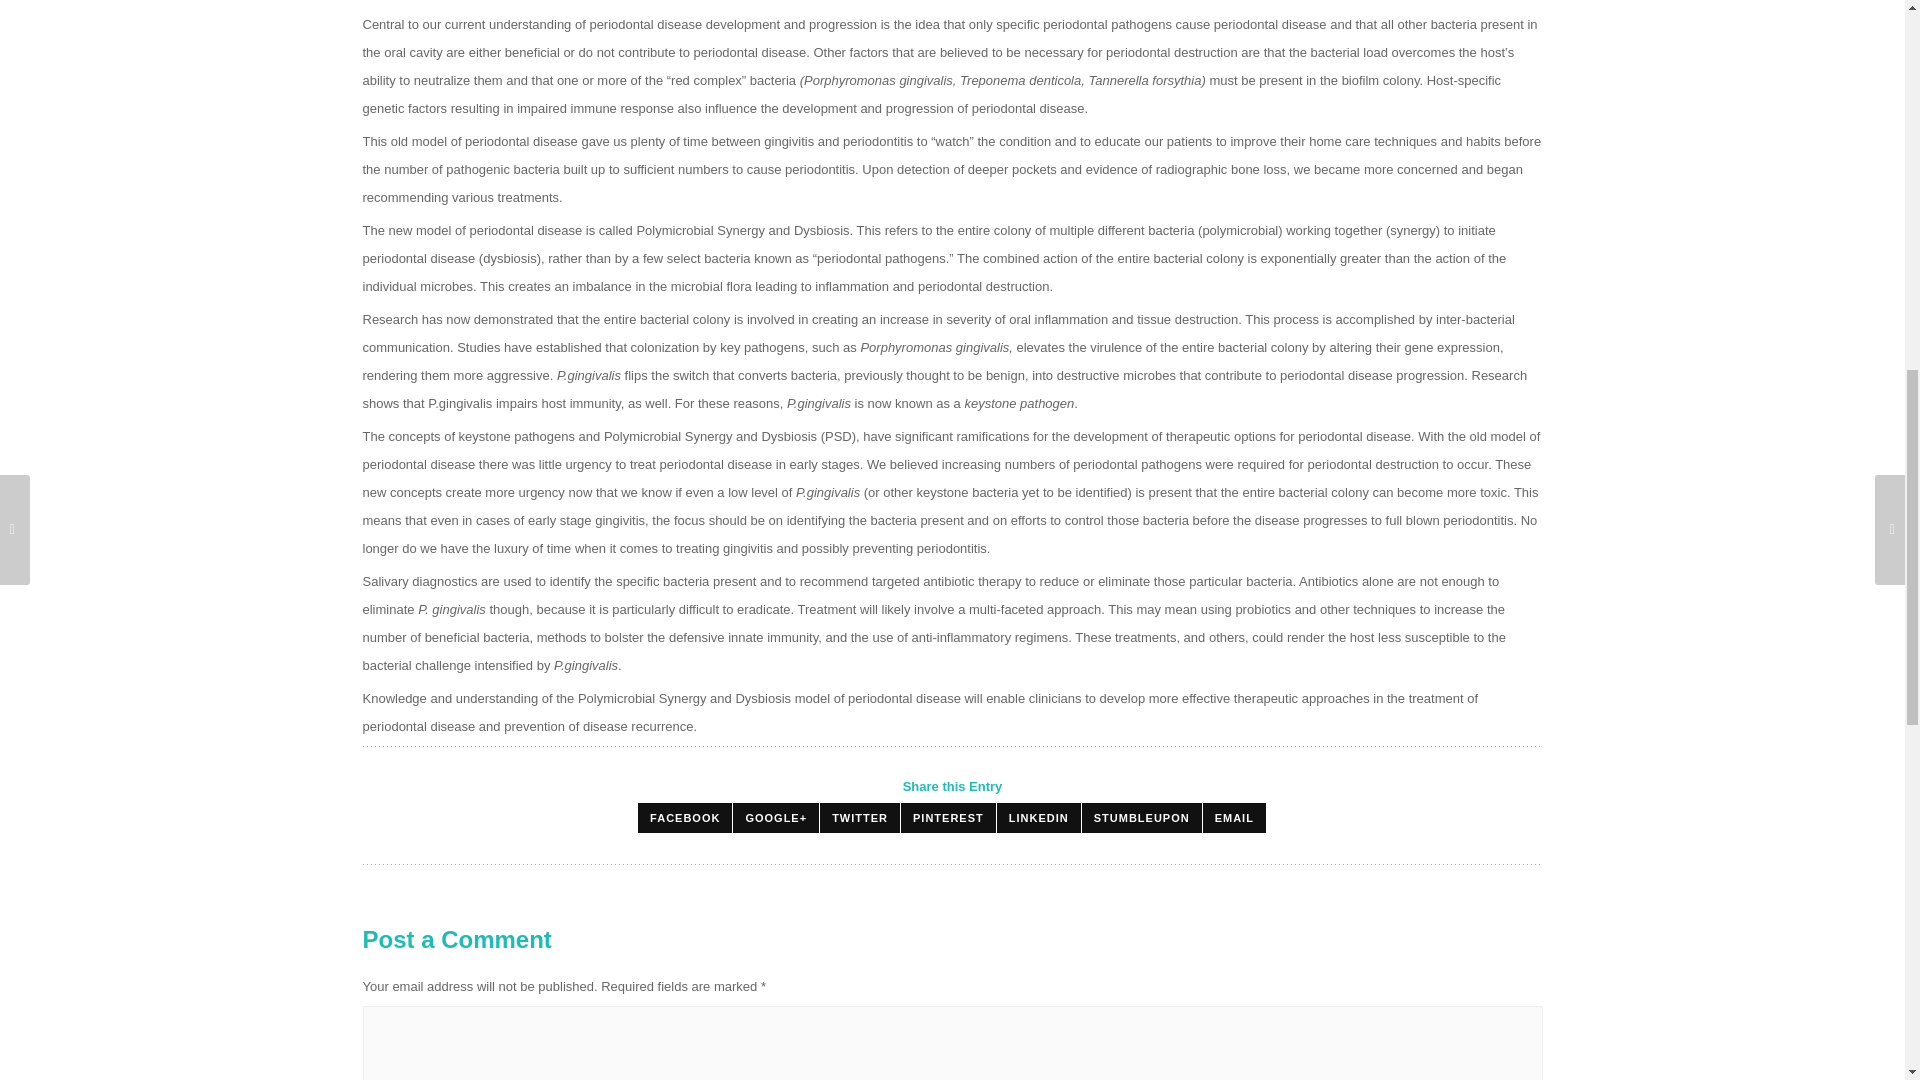 This screenshot has height=1080, width=1920. I want to click on STUMBLEUPON, so click(1142, 818).